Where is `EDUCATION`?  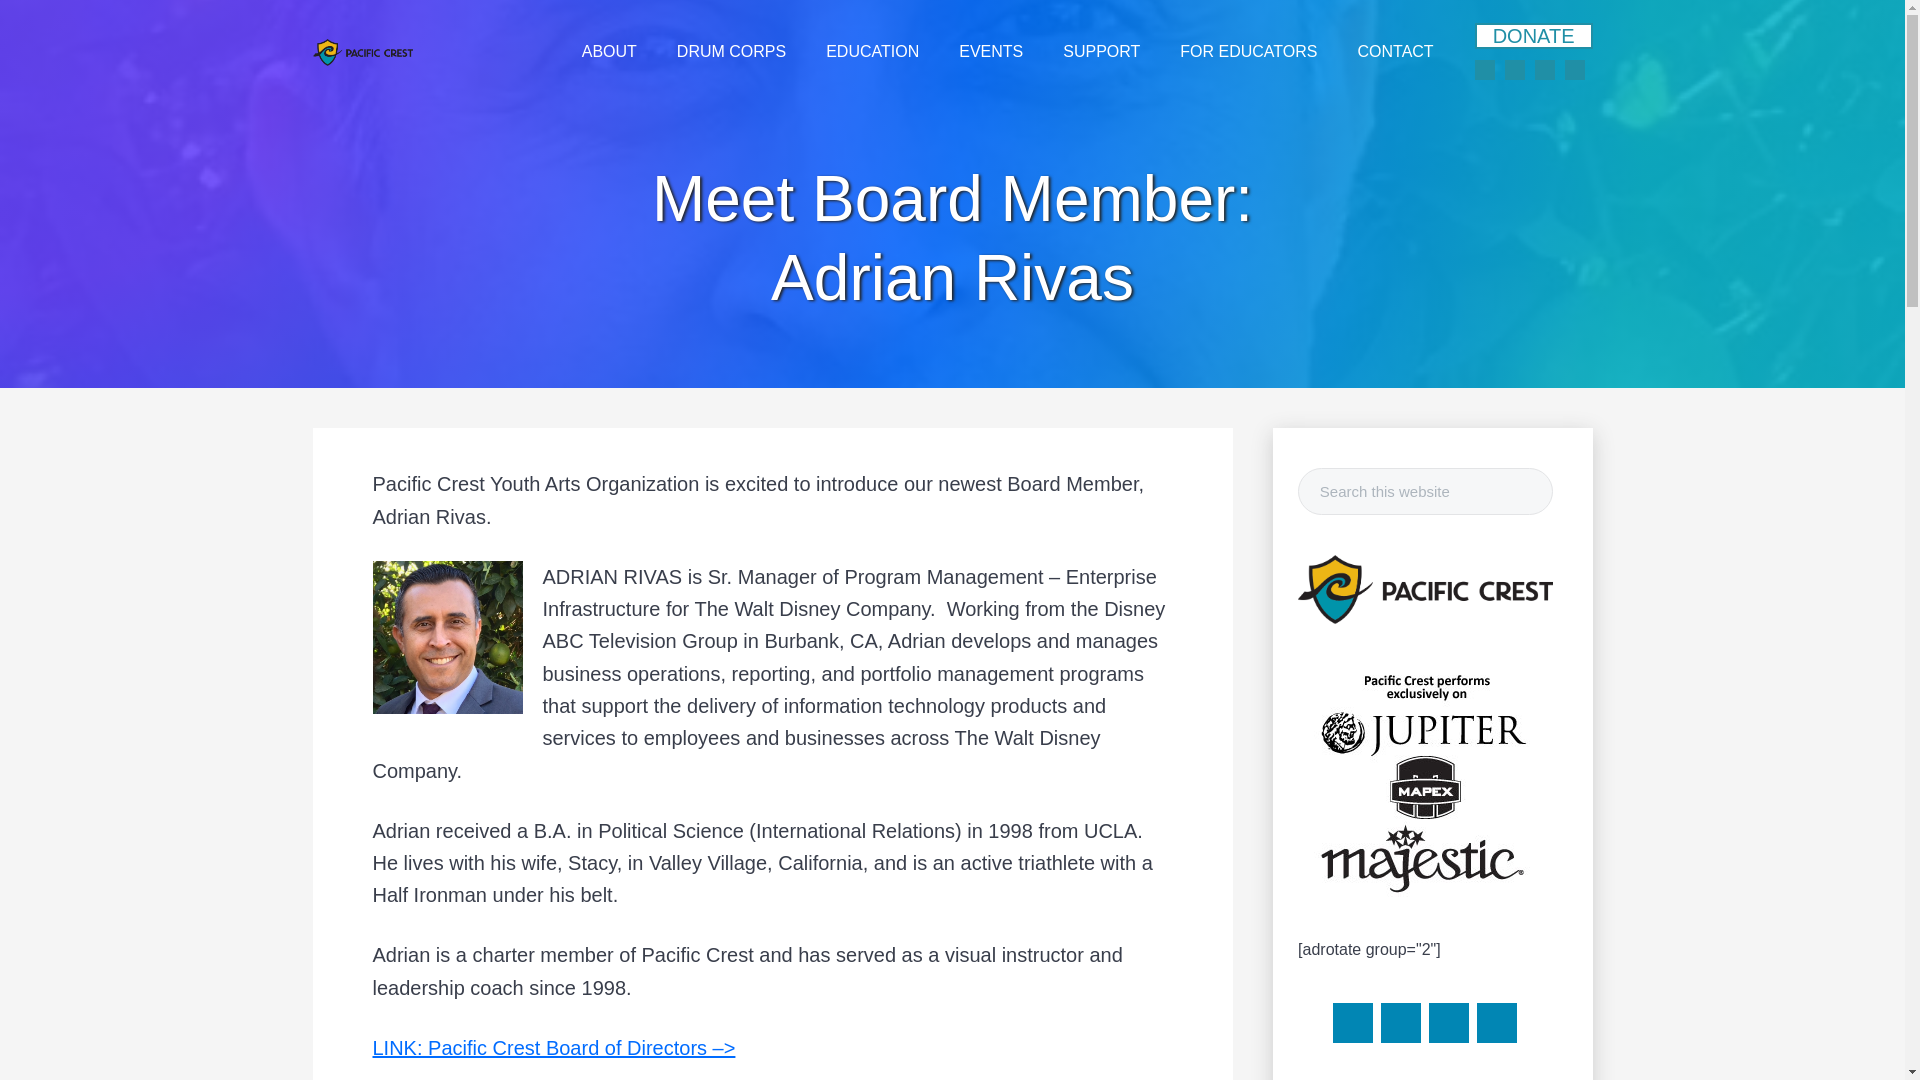
EDUCATION is located at coordinates (872, 52).